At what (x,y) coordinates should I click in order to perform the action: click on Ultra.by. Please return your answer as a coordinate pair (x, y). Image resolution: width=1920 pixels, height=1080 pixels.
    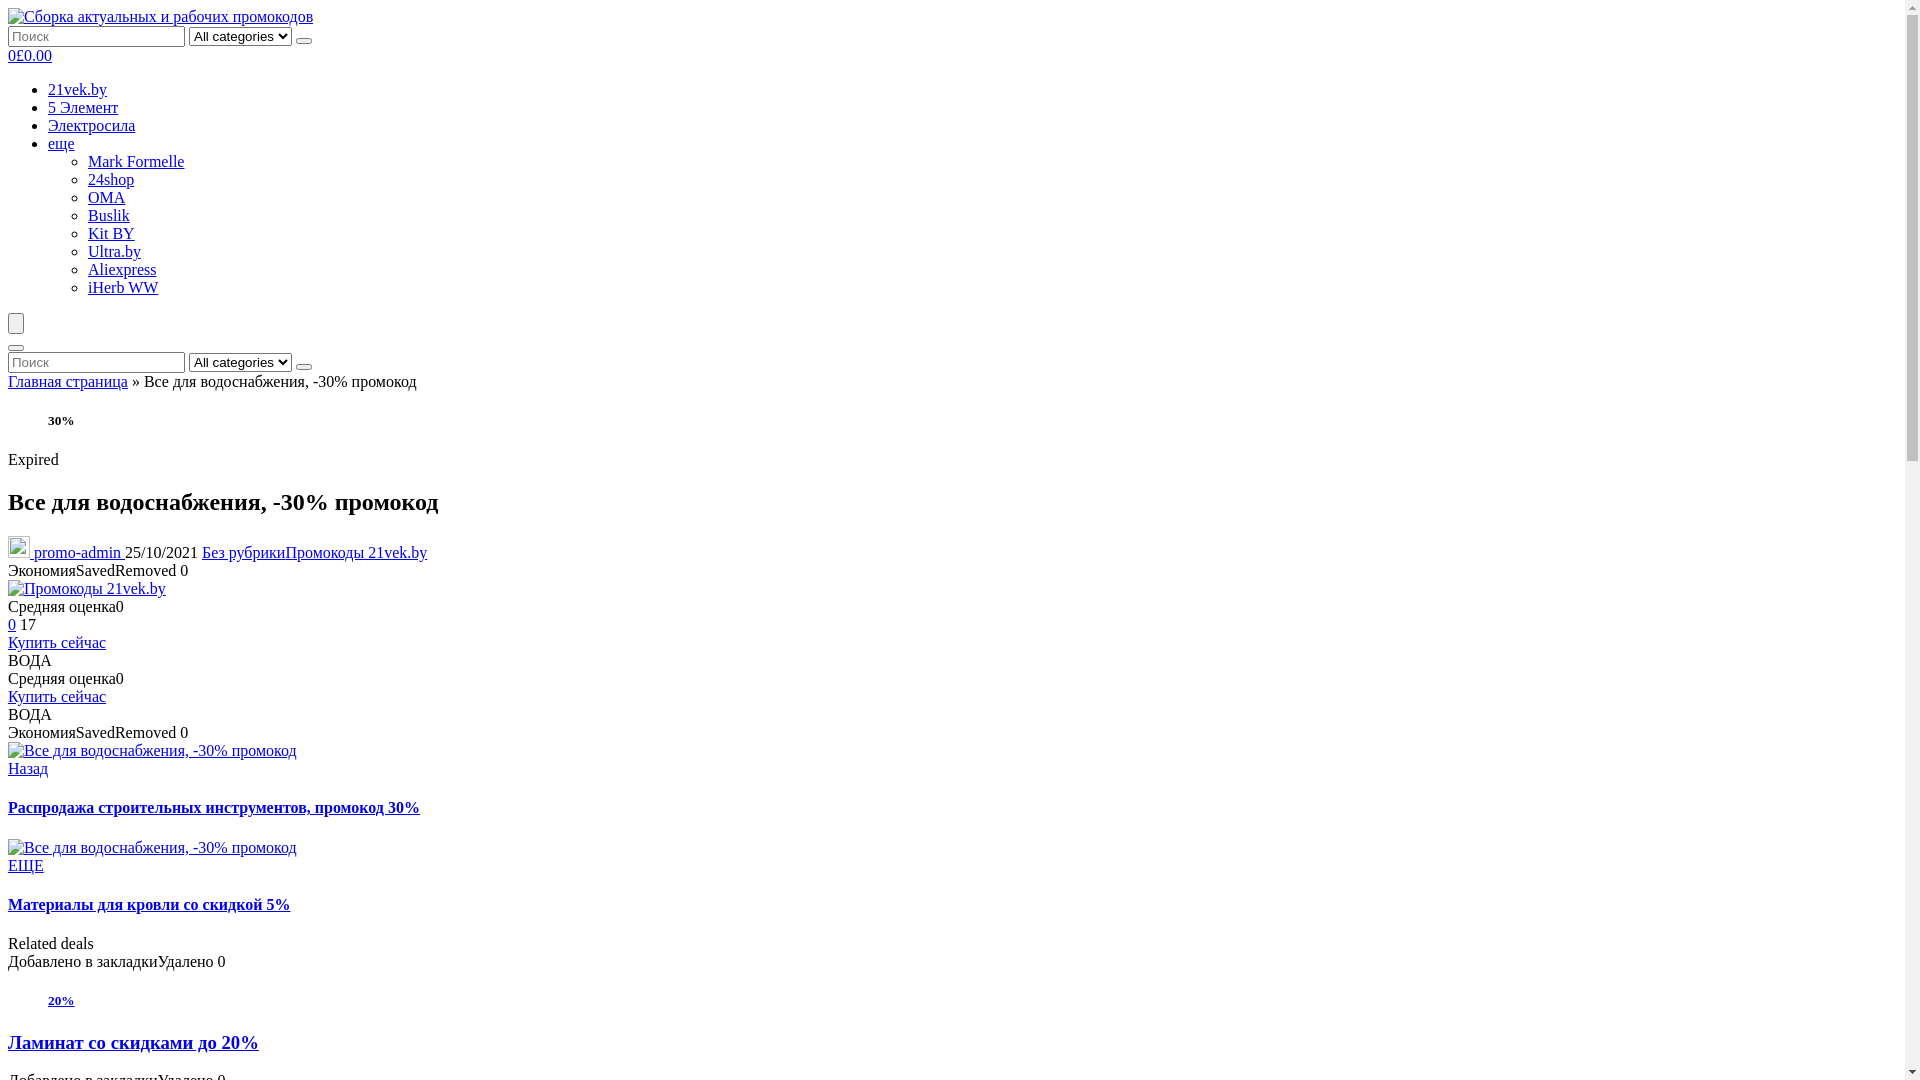
    Looking at the image, I should click on (114, 252).